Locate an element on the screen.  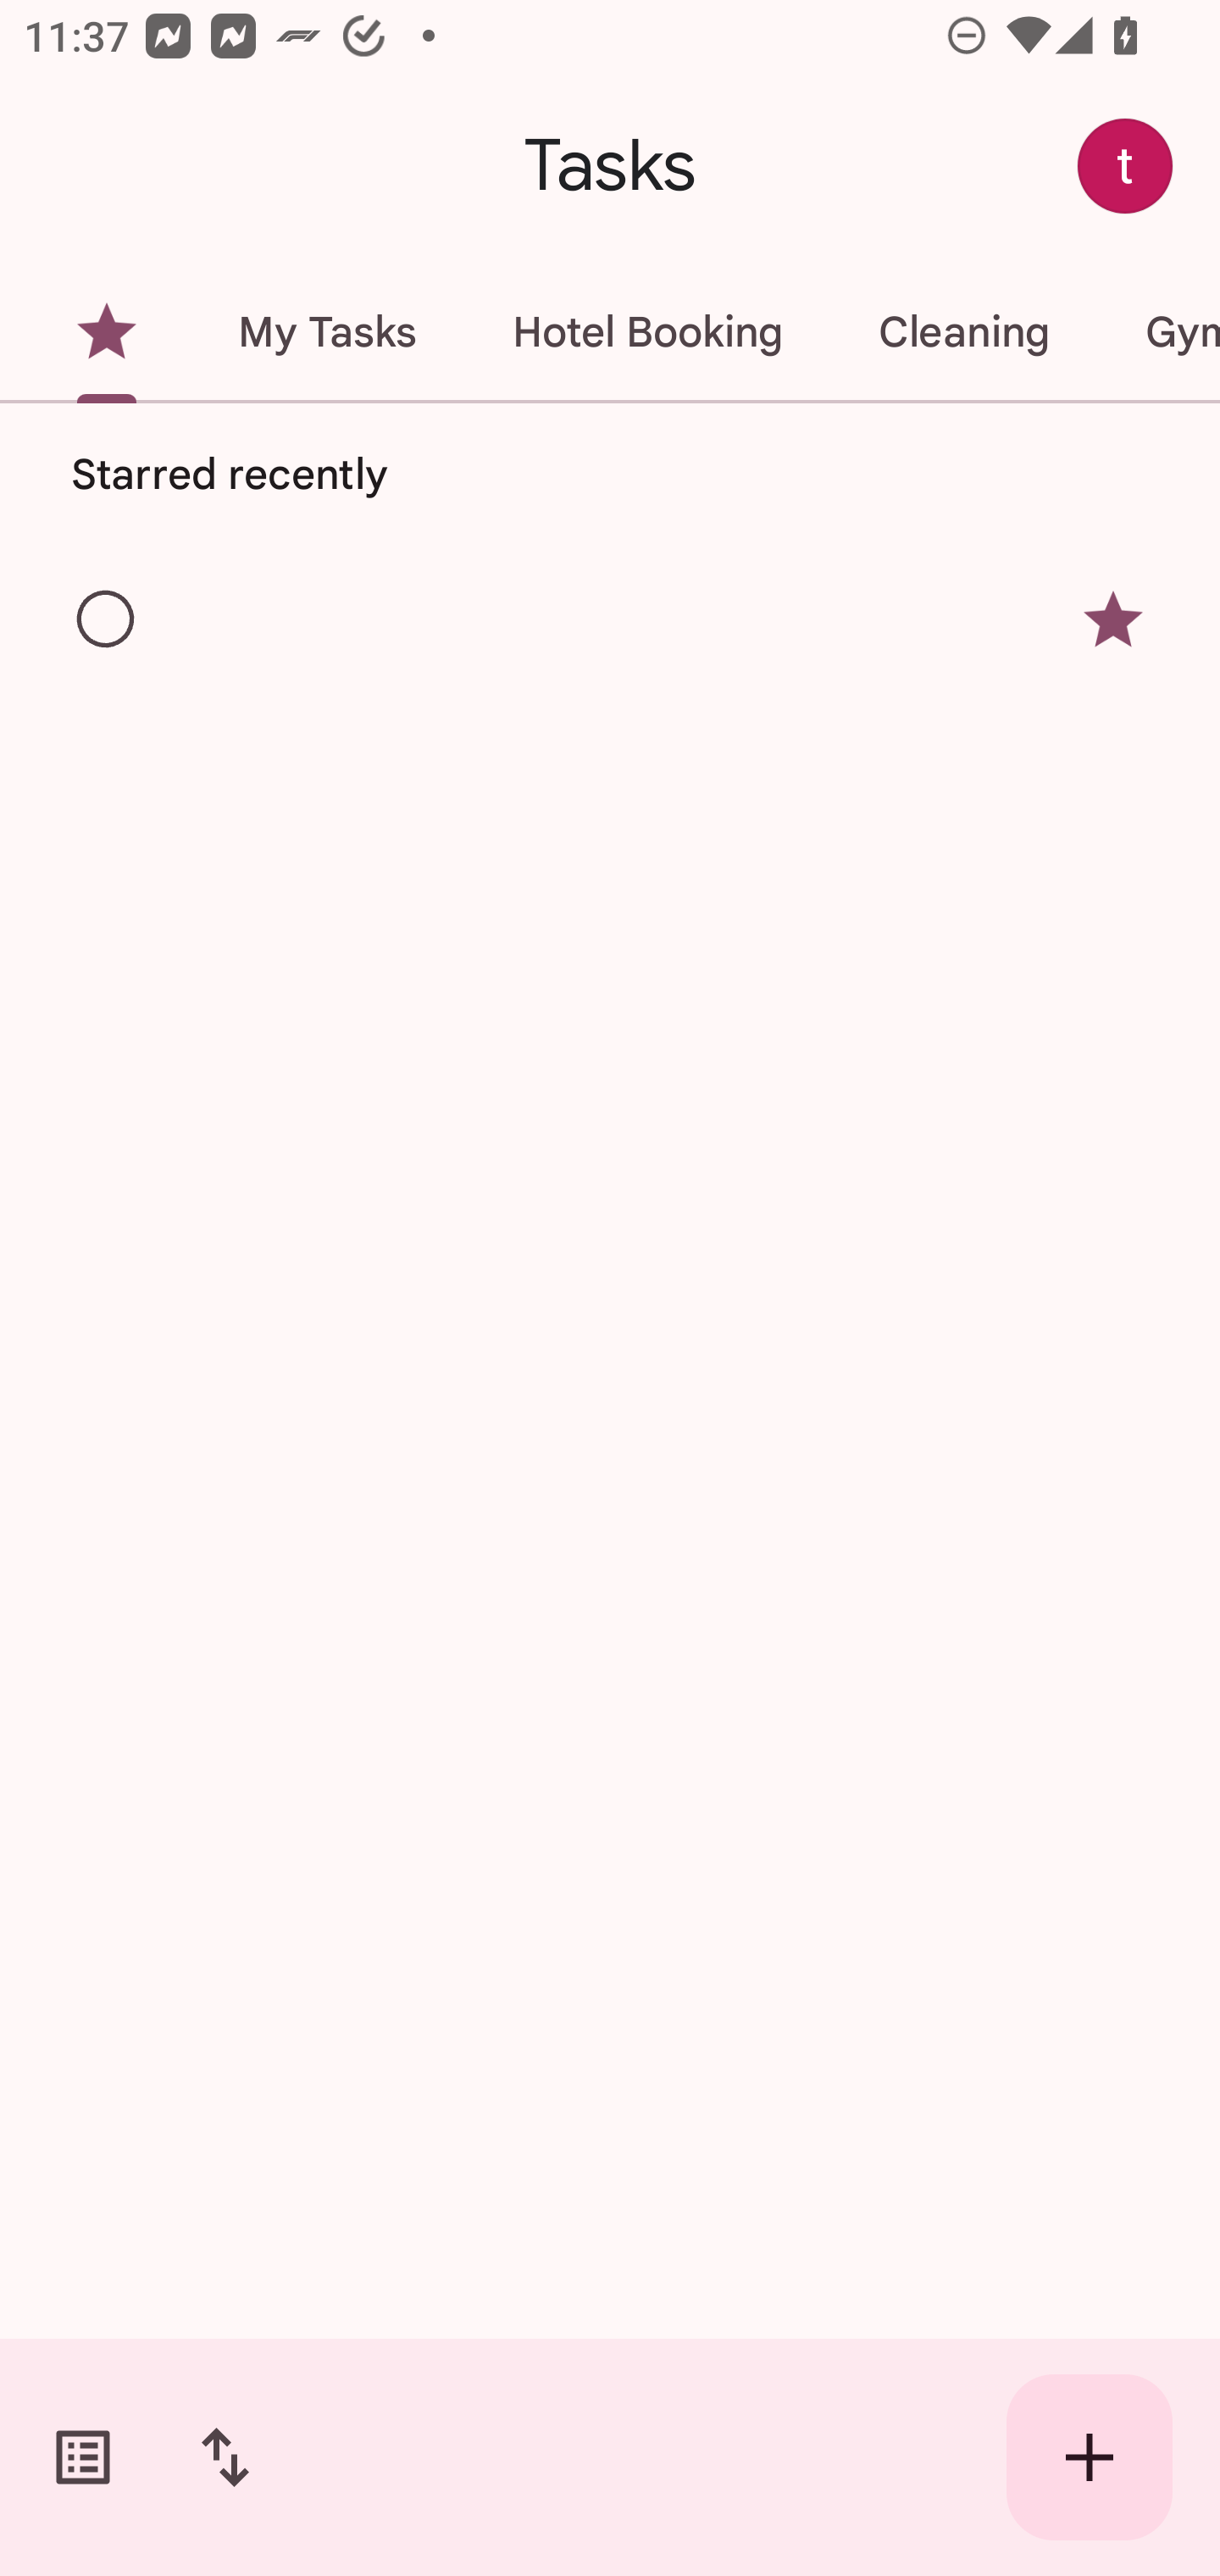
My Tasks is located at coordinates (327, 332).